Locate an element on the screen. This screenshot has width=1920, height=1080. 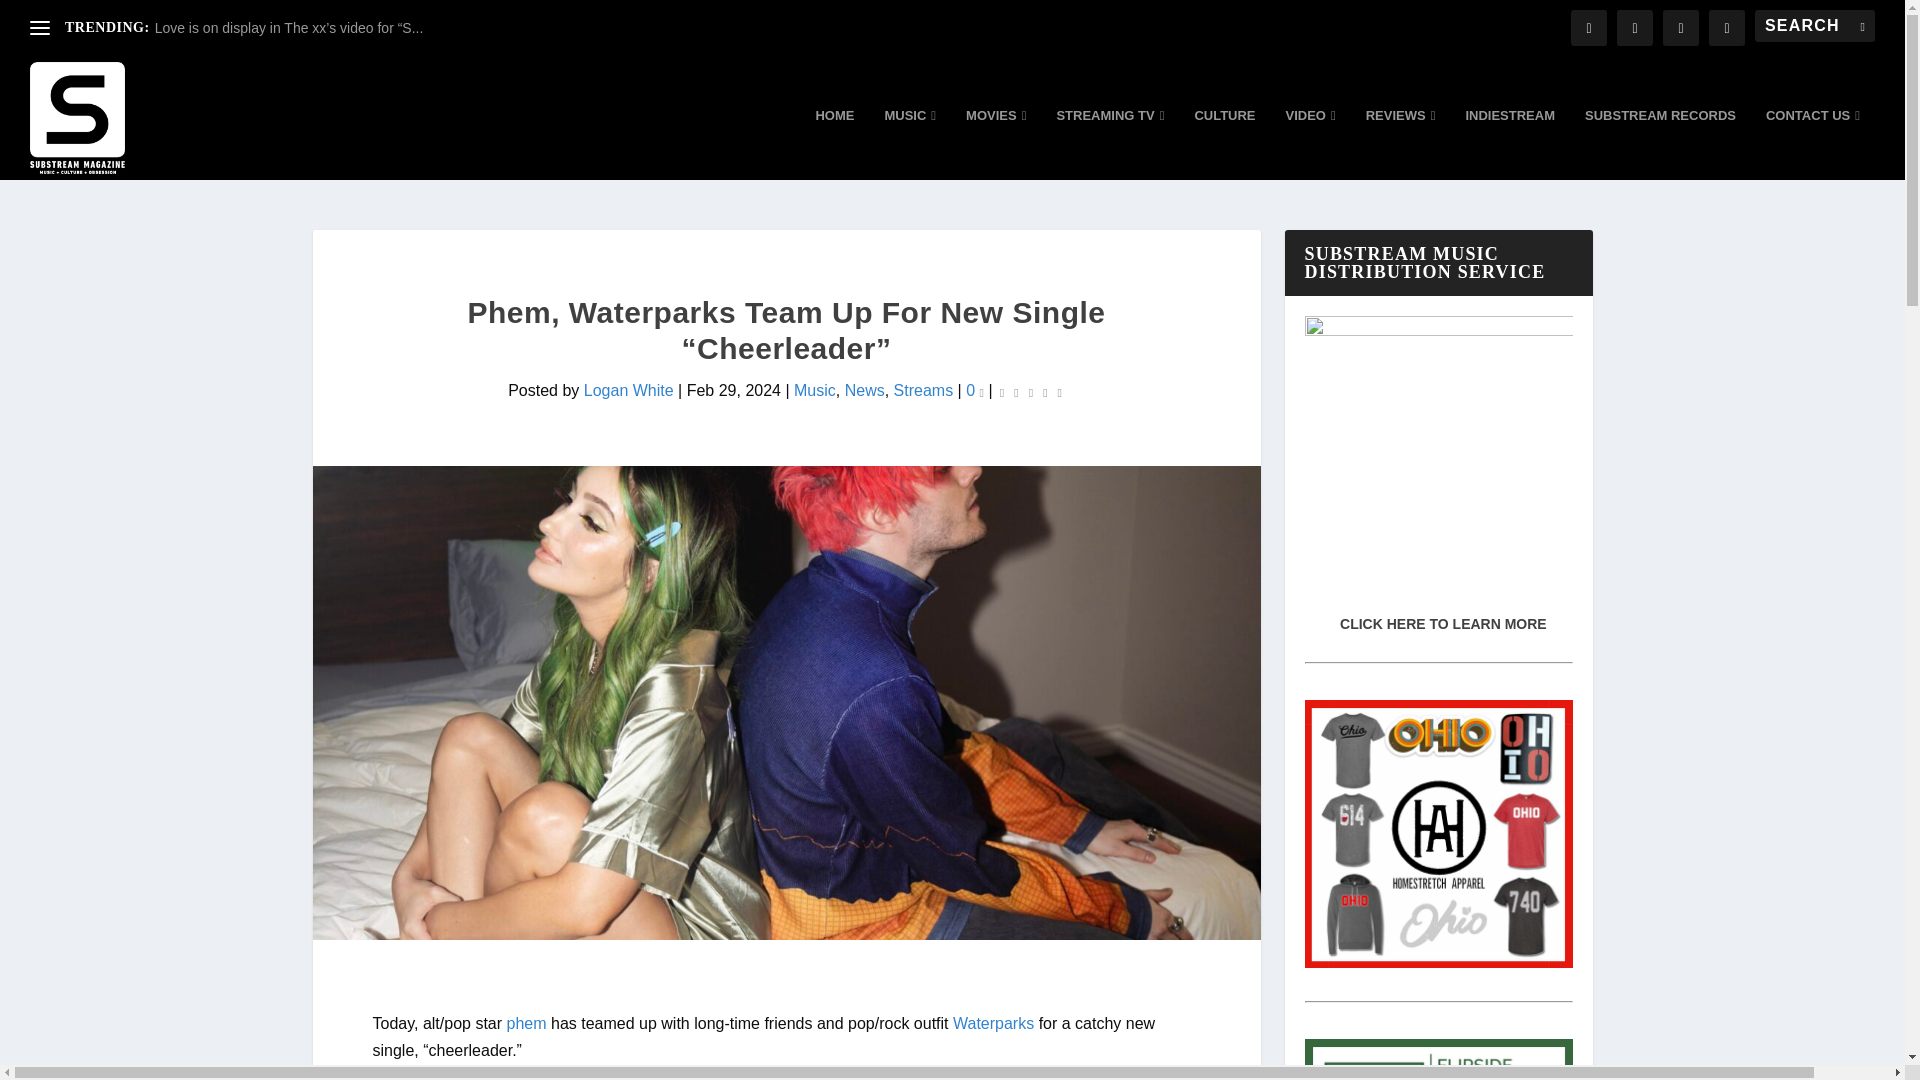
Rating: 0.00 is located at coordinates (1030, 391).